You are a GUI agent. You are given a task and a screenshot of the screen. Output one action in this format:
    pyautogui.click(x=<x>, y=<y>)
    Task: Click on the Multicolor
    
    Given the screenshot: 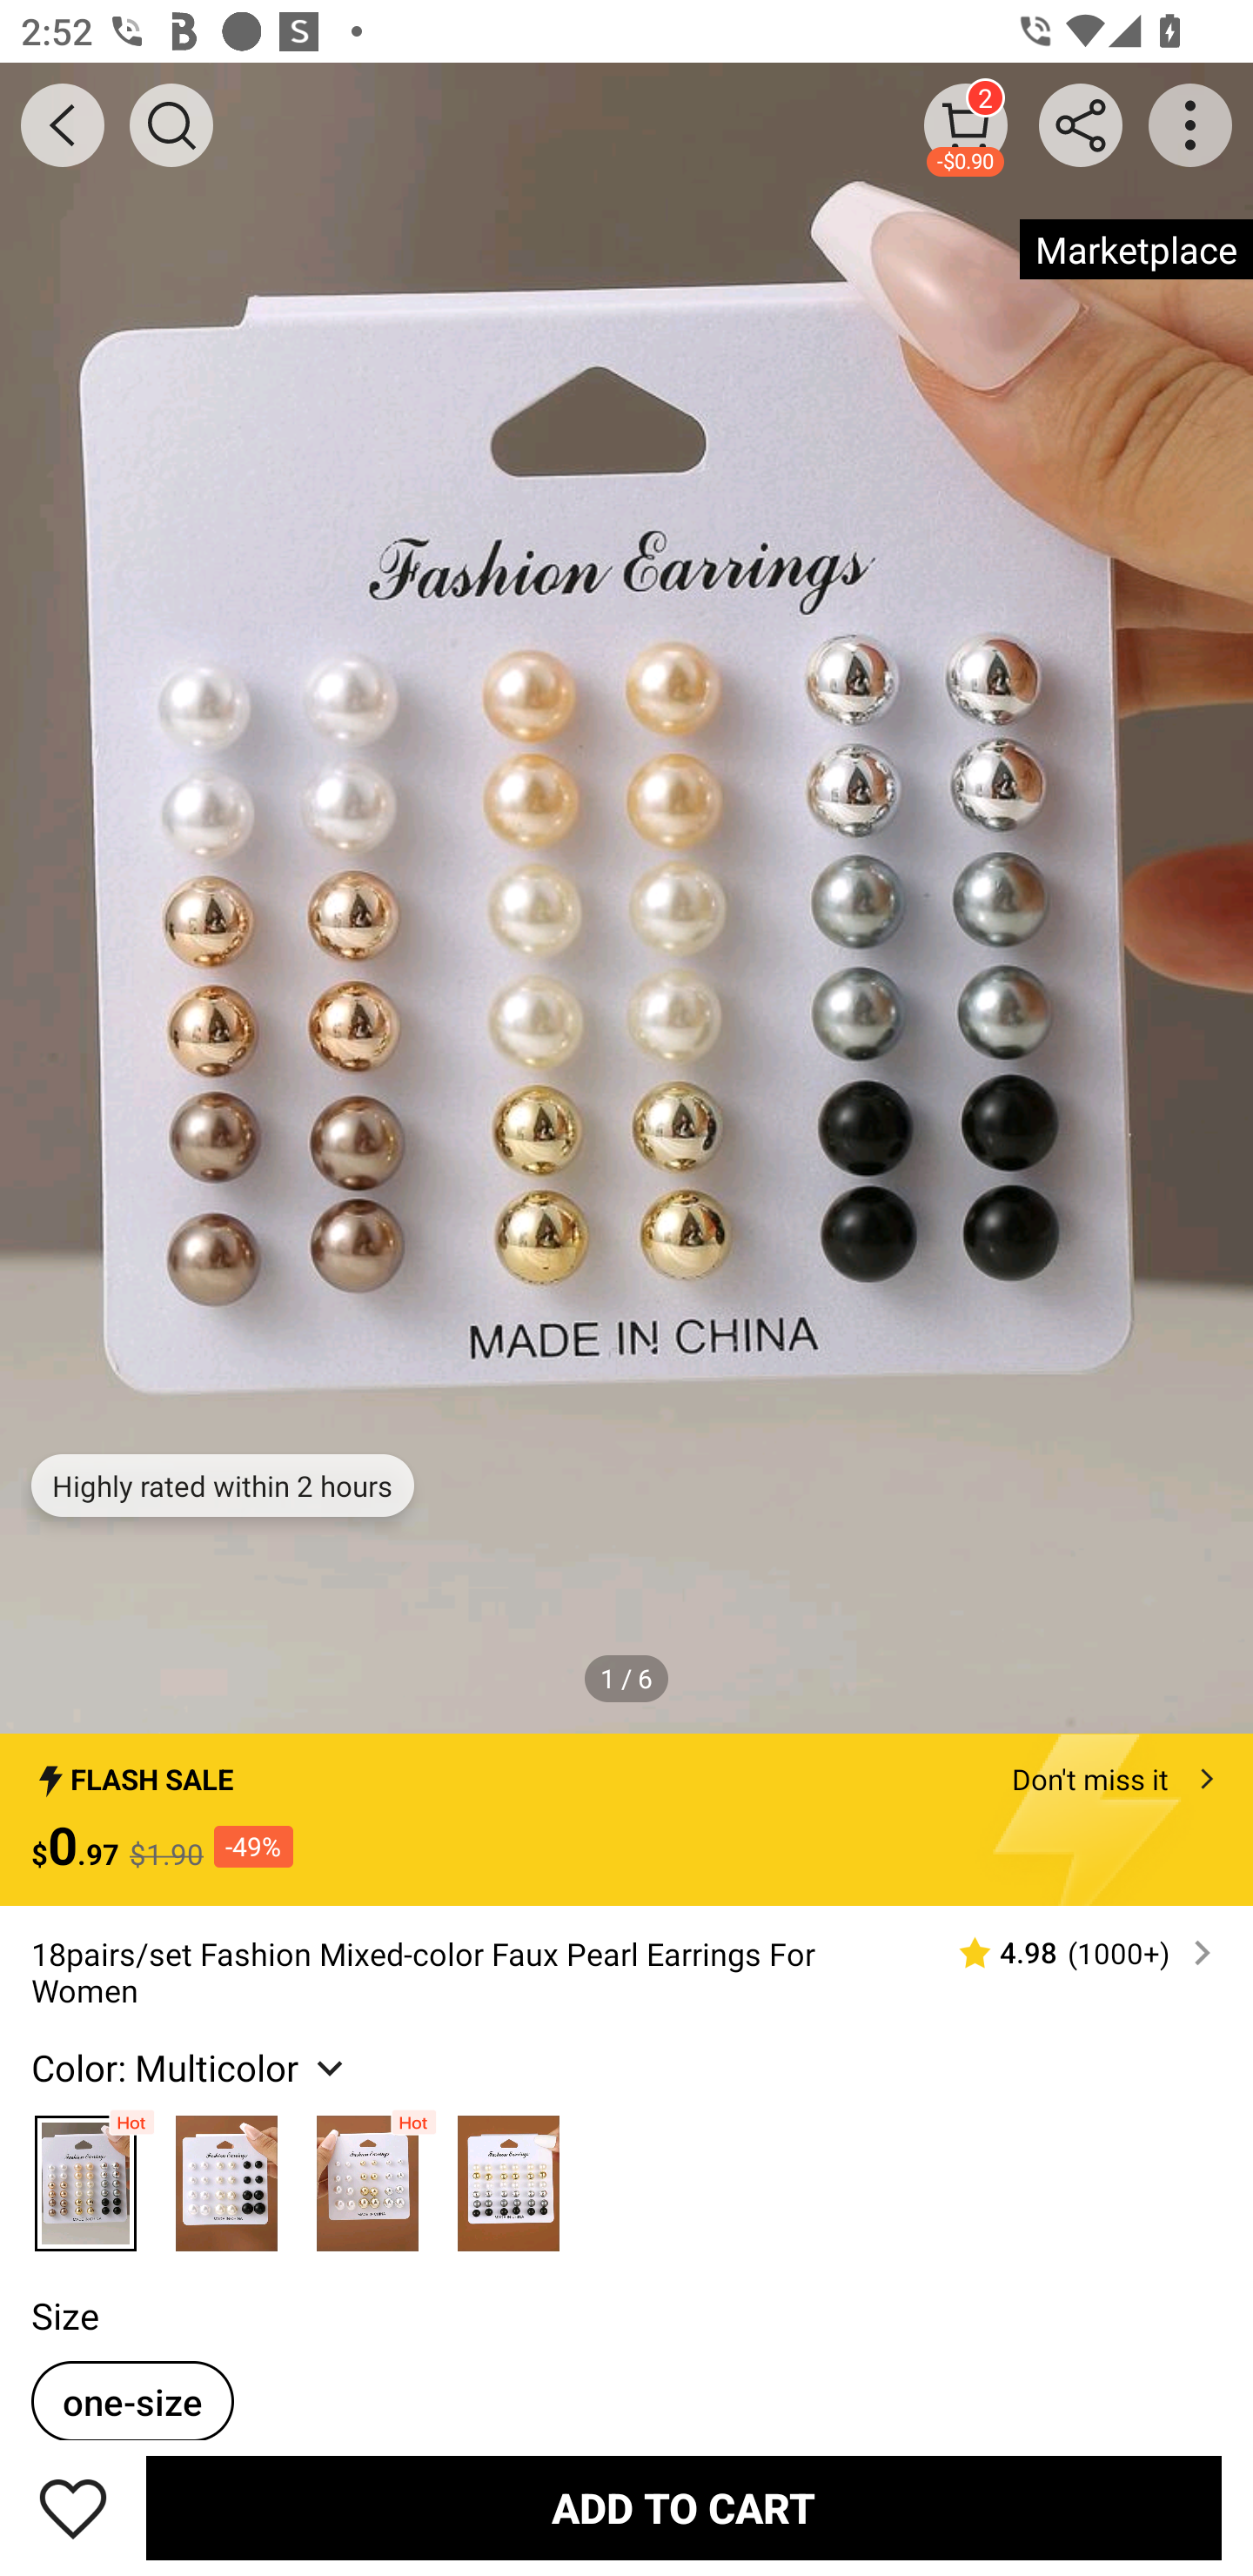 What is the action you would take?
    pyautogui.click(x=508, y=2175)
    